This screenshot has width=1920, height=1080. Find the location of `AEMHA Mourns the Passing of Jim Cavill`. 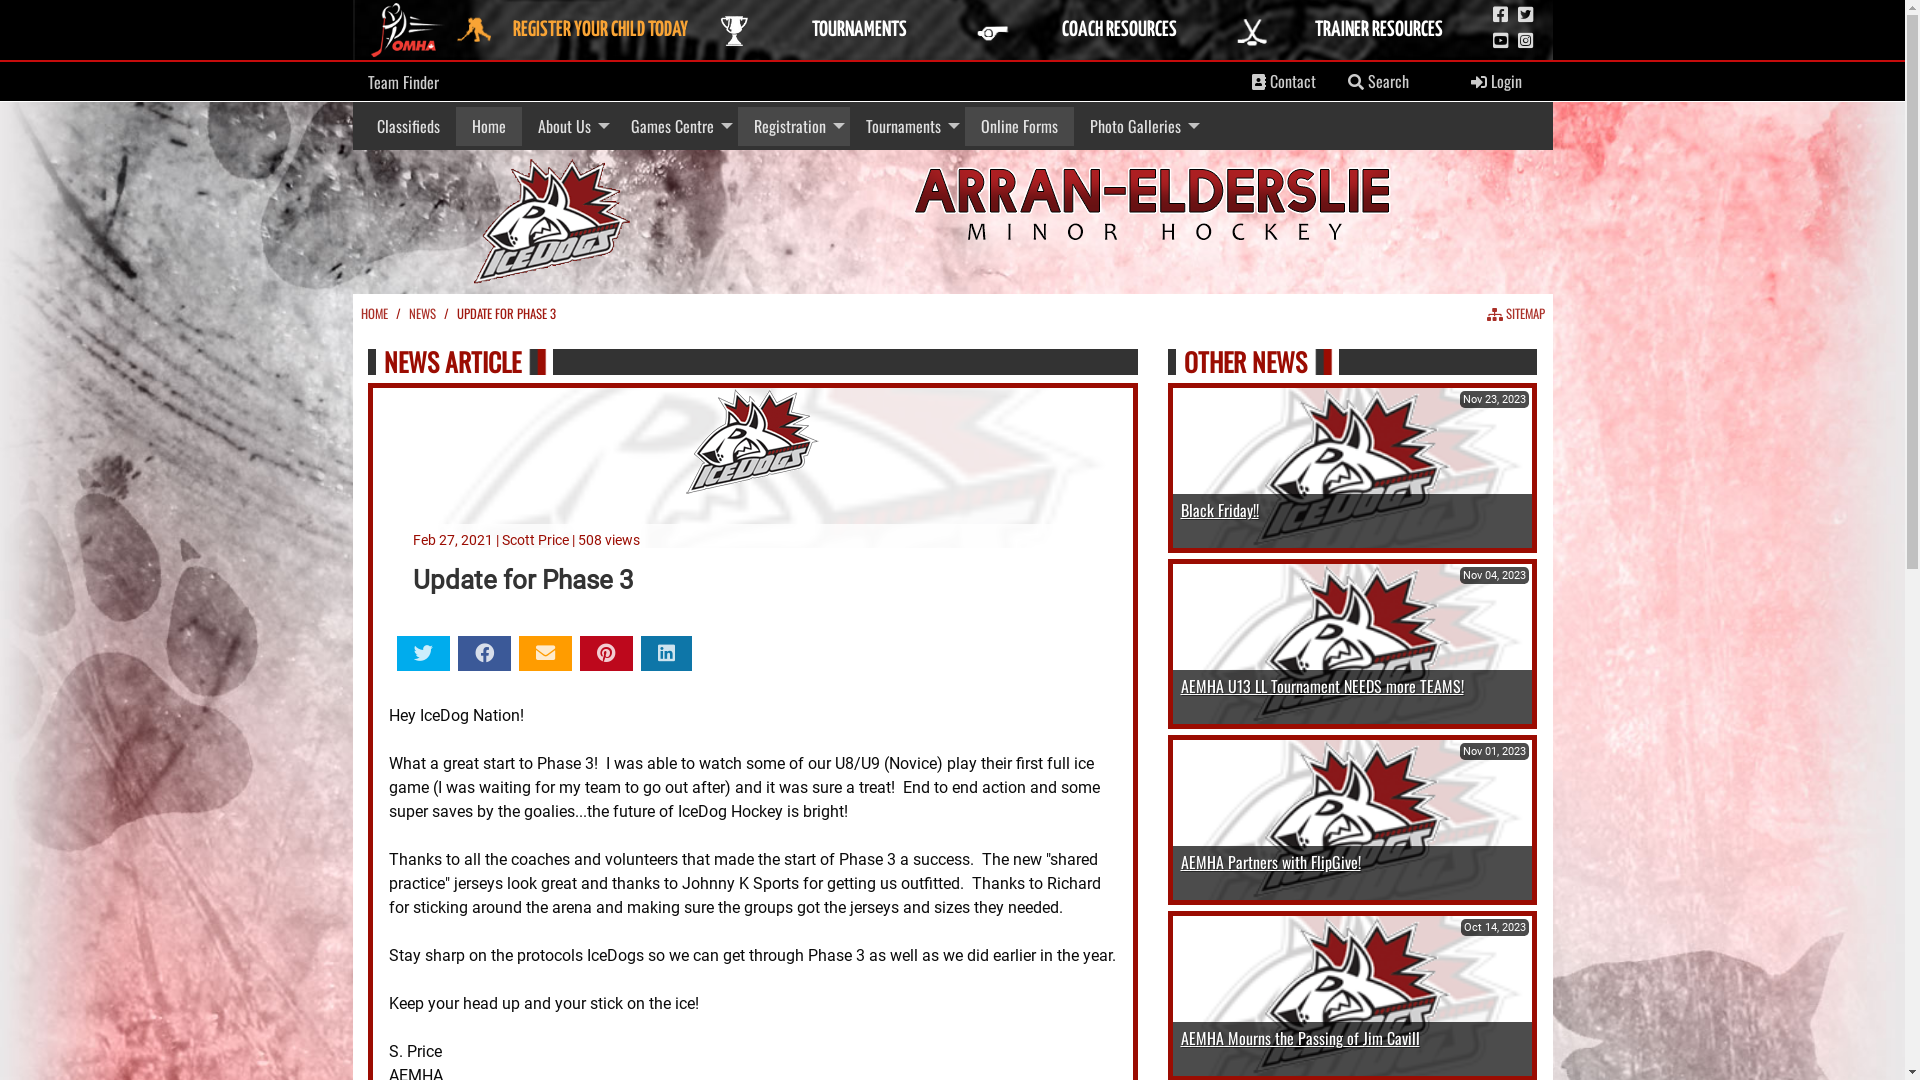

AEMHA Mourns the Passing of Jim Cavill is located at coordinates (1300, 1038).